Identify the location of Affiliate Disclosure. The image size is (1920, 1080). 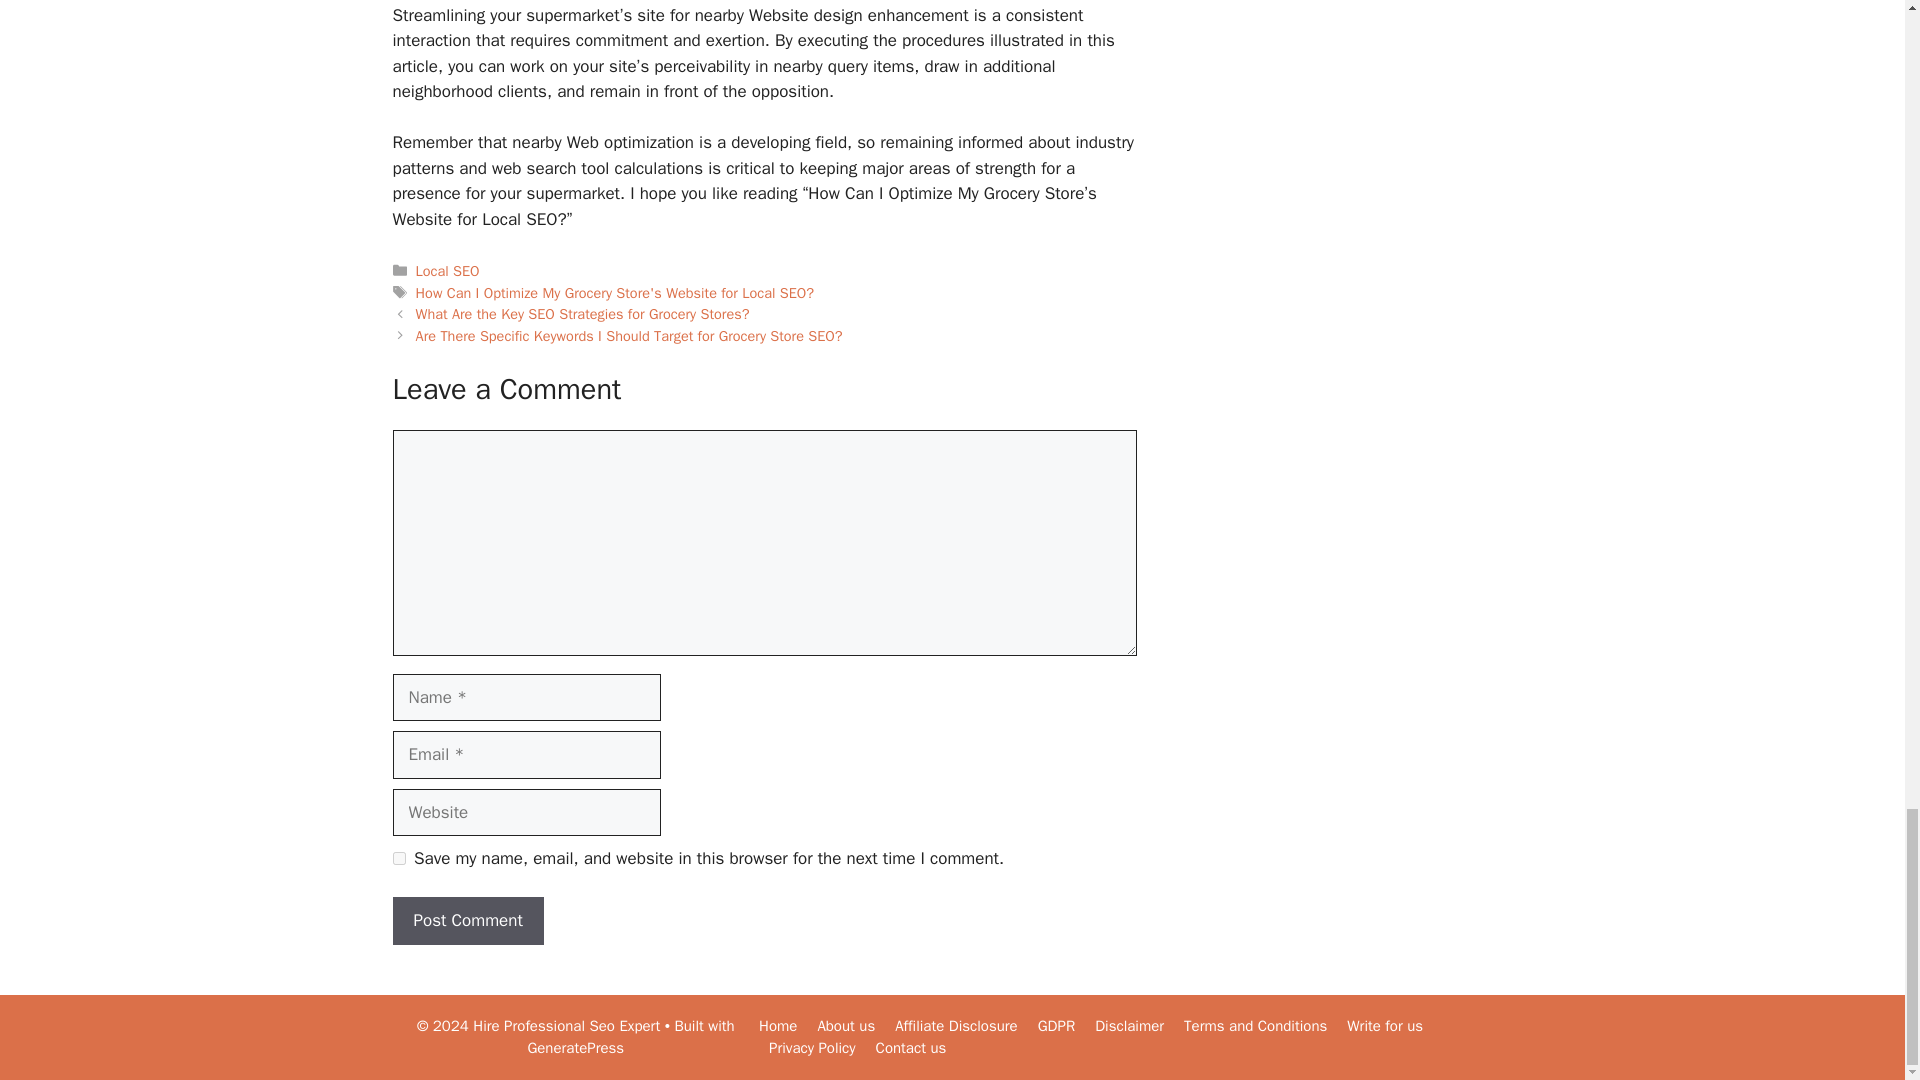
(956, 1026).